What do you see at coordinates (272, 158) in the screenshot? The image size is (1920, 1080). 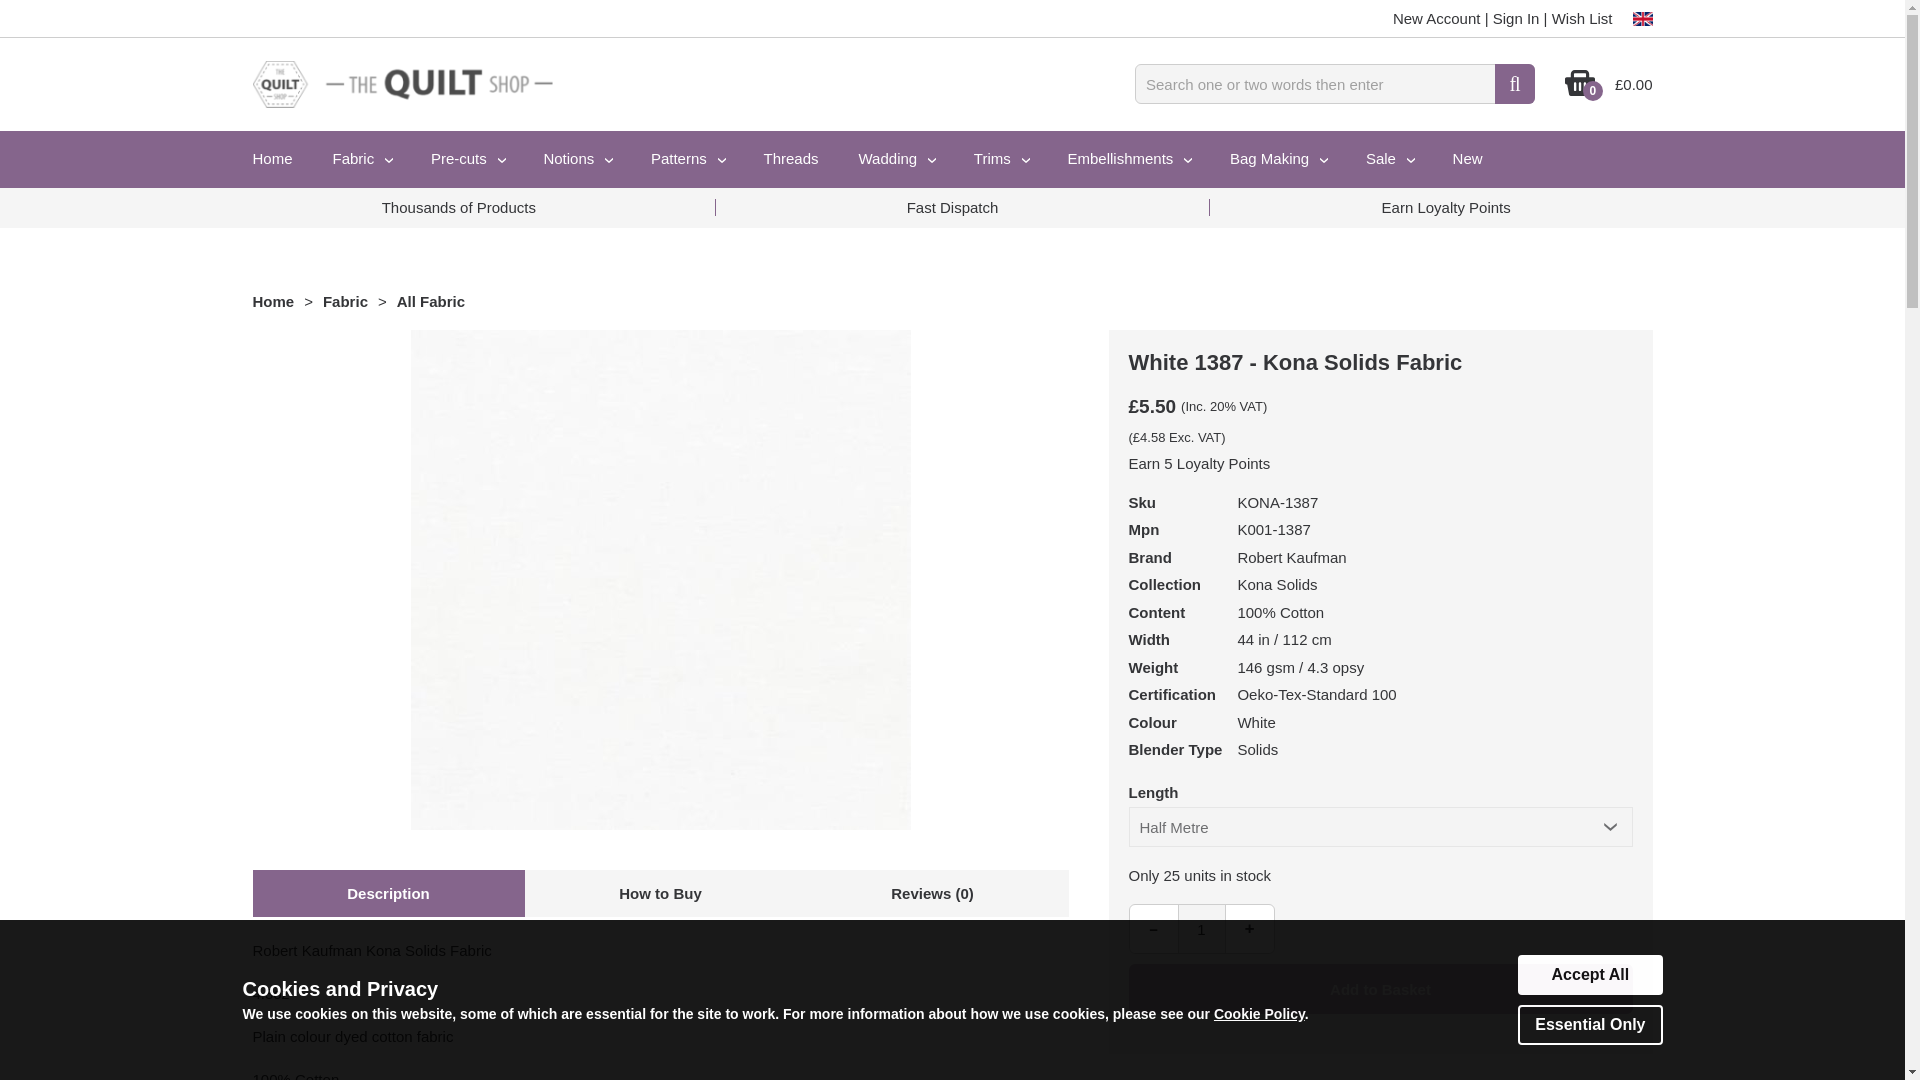 I see `Home` at bounding box center [272, 158].